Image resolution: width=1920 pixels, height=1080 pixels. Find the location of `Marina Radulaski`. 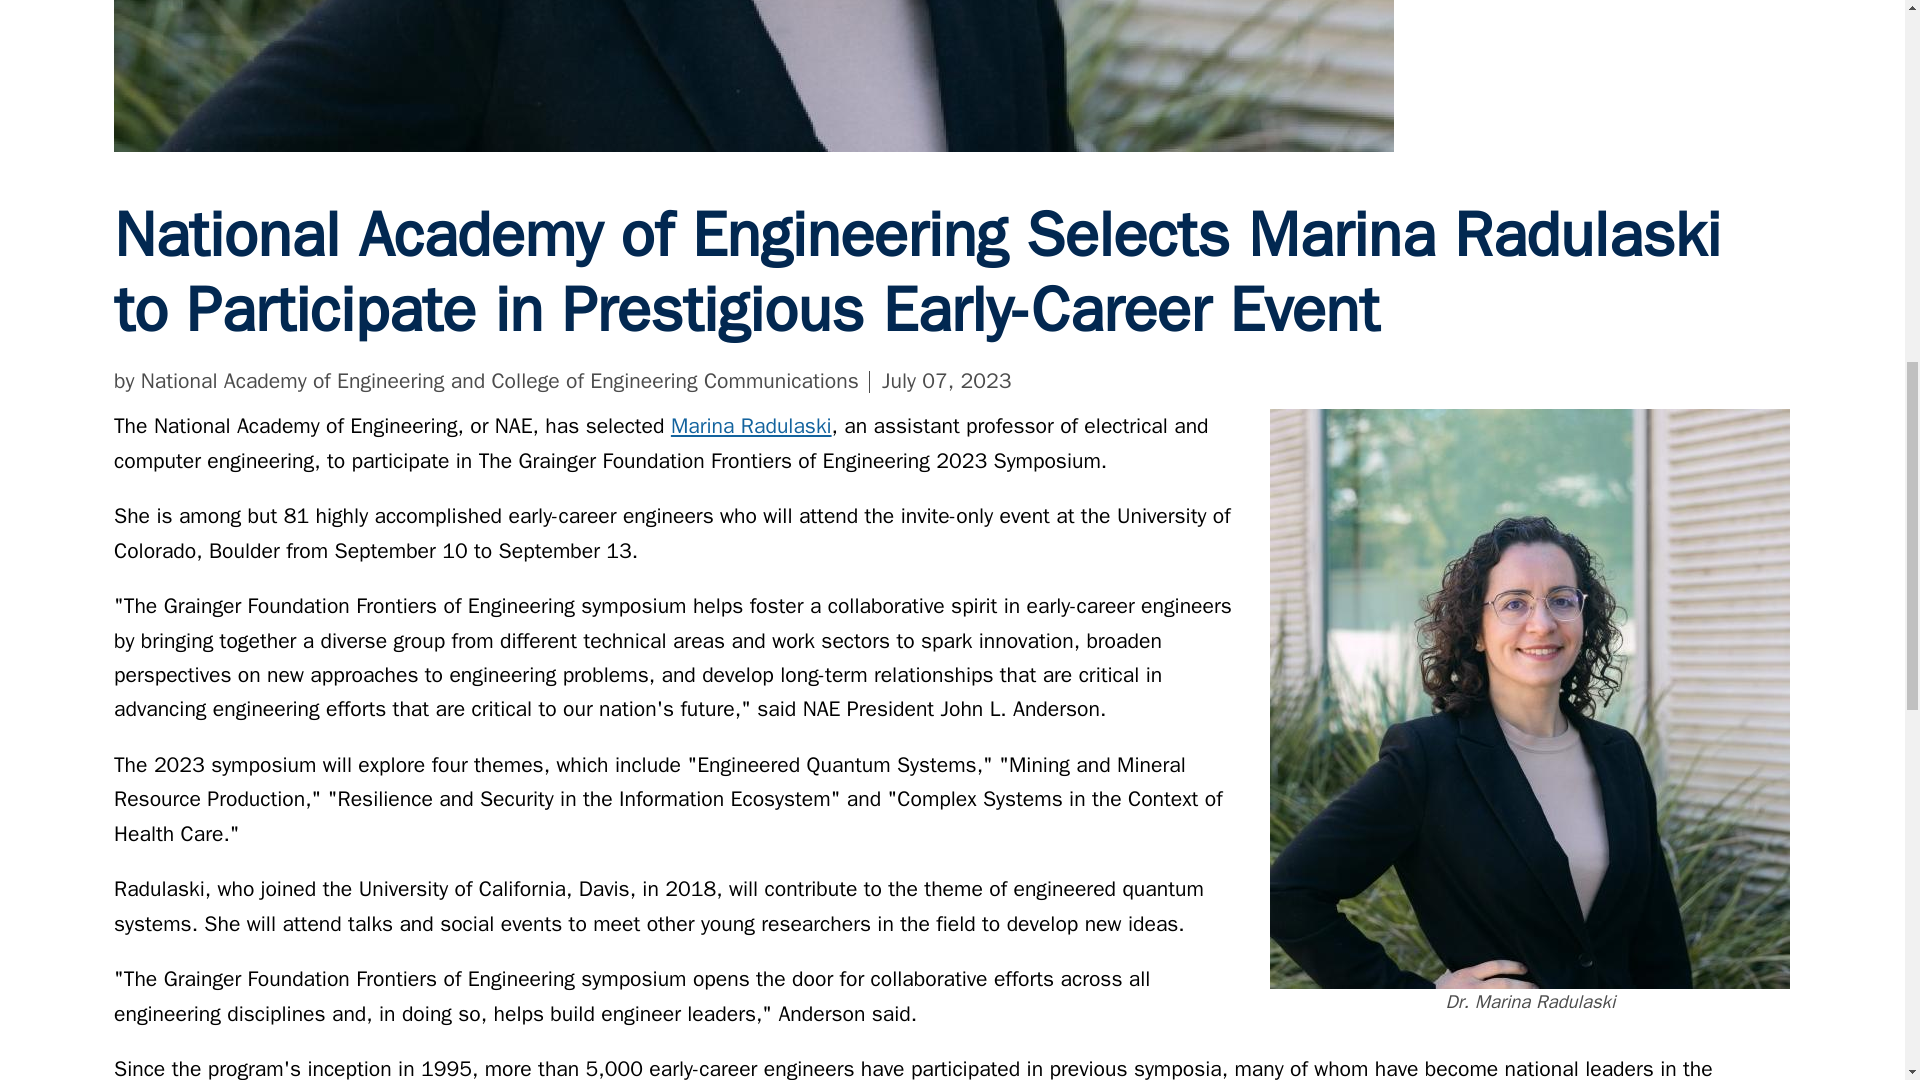

Marina Radulaski is located at coordinates (750, 425).